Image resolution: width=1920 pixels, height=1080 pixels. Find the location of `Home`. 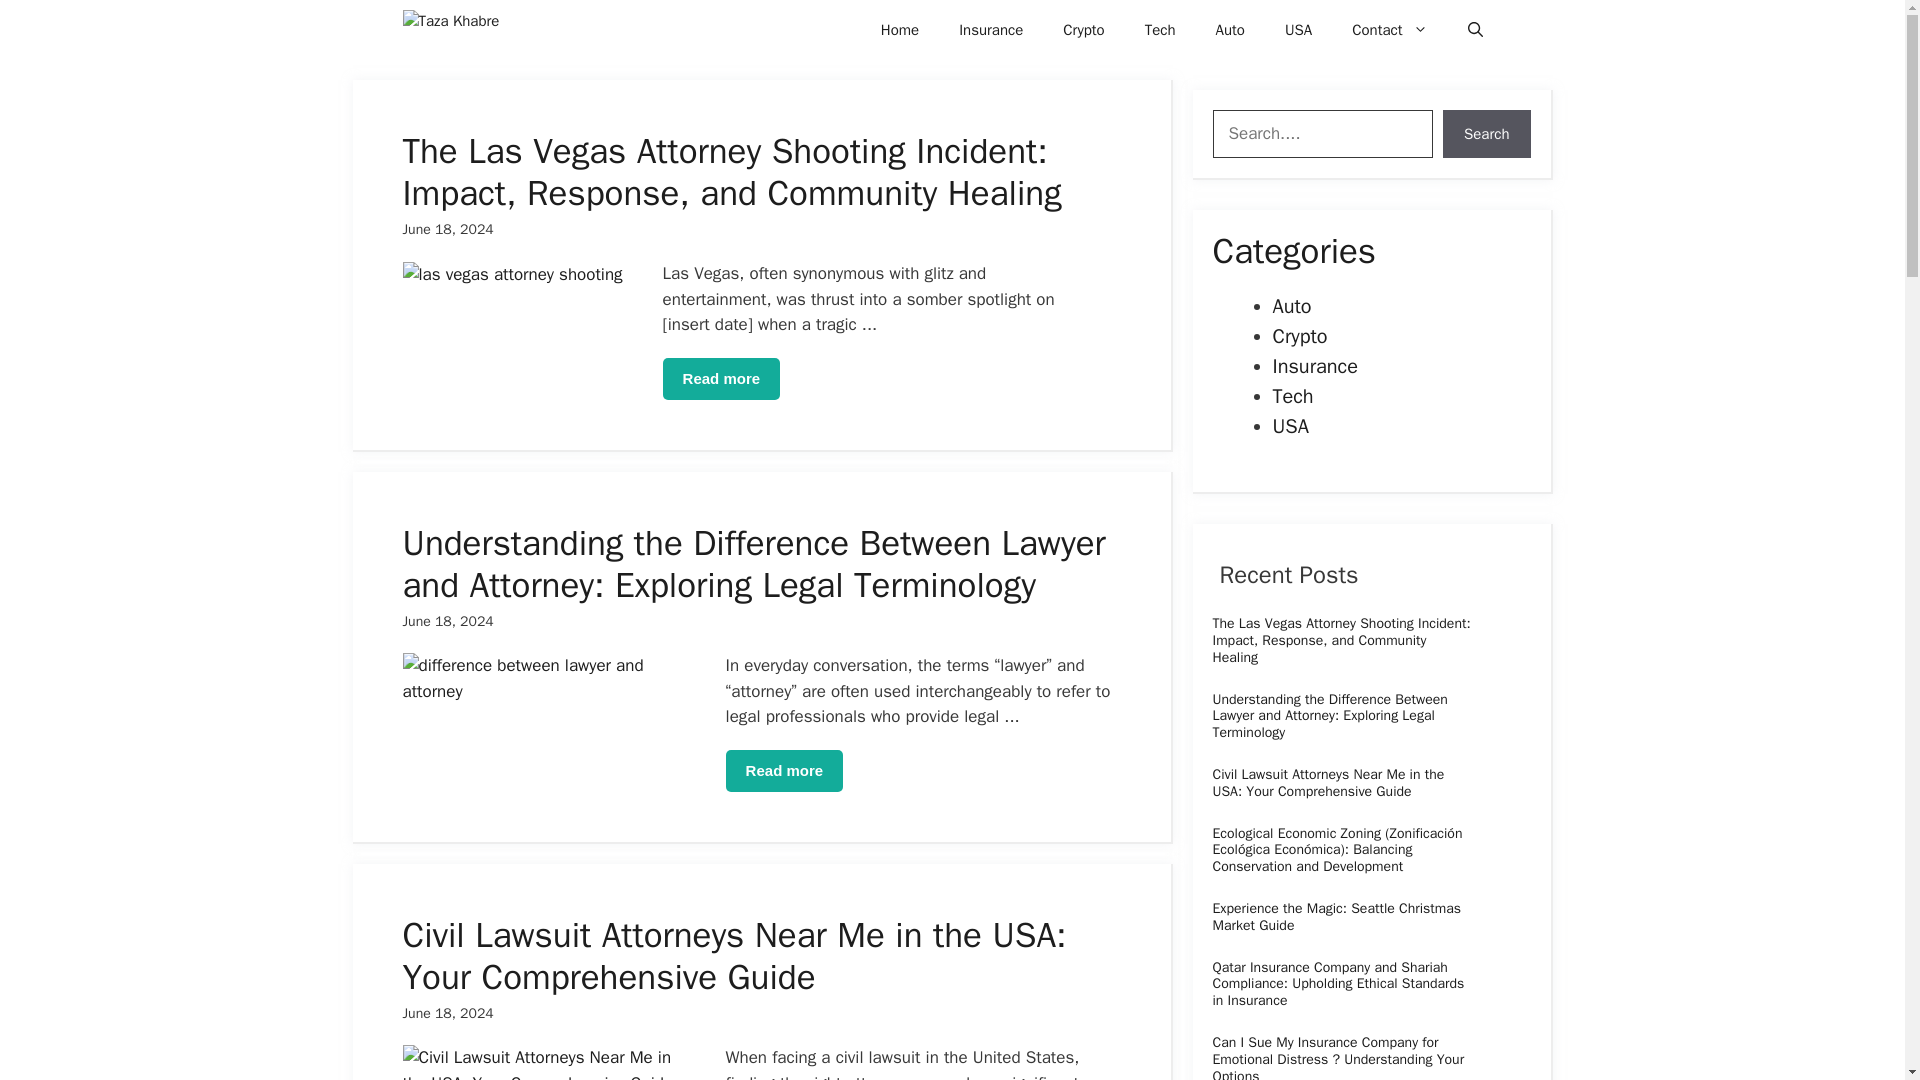

Home is located at coordinates (899, 30).